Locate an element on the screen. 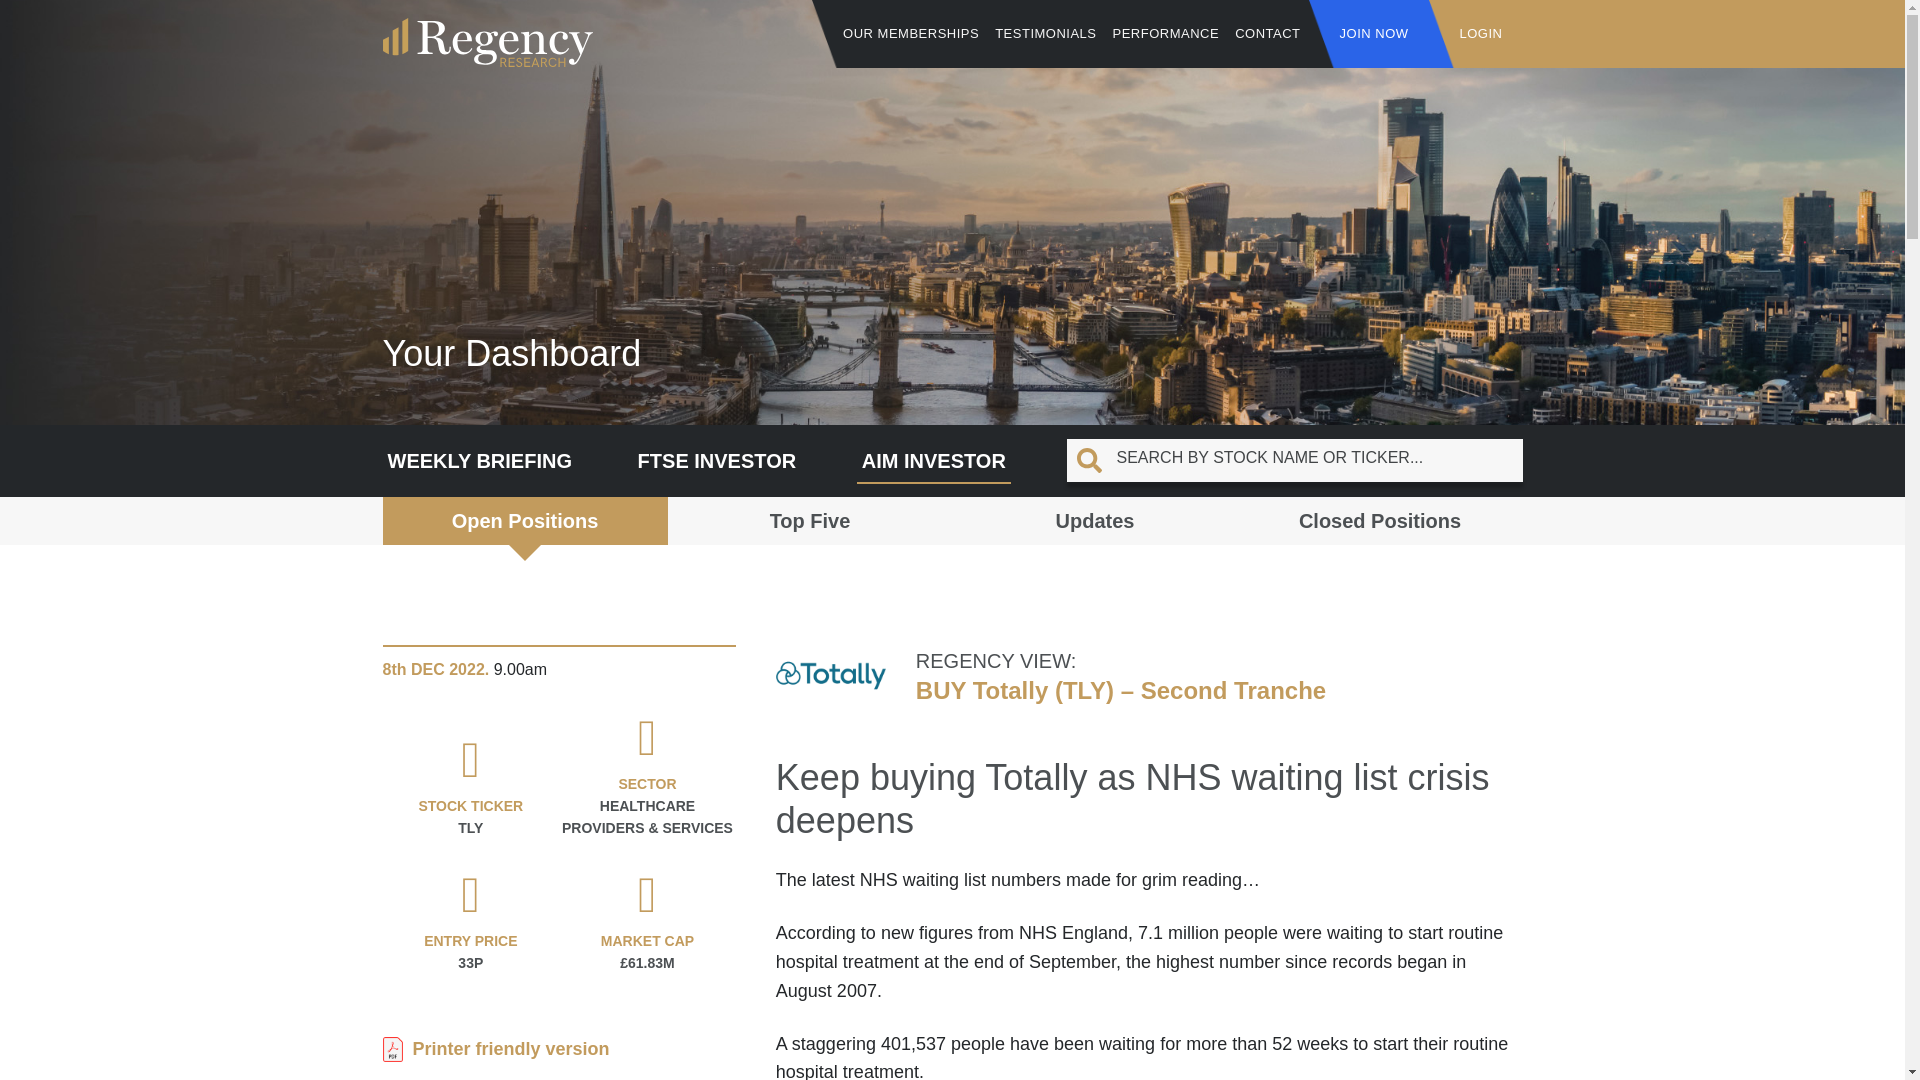 The width and height of the screenshot is (1920, 1080). Printer friendly version is located at coordinates (558, 1048).